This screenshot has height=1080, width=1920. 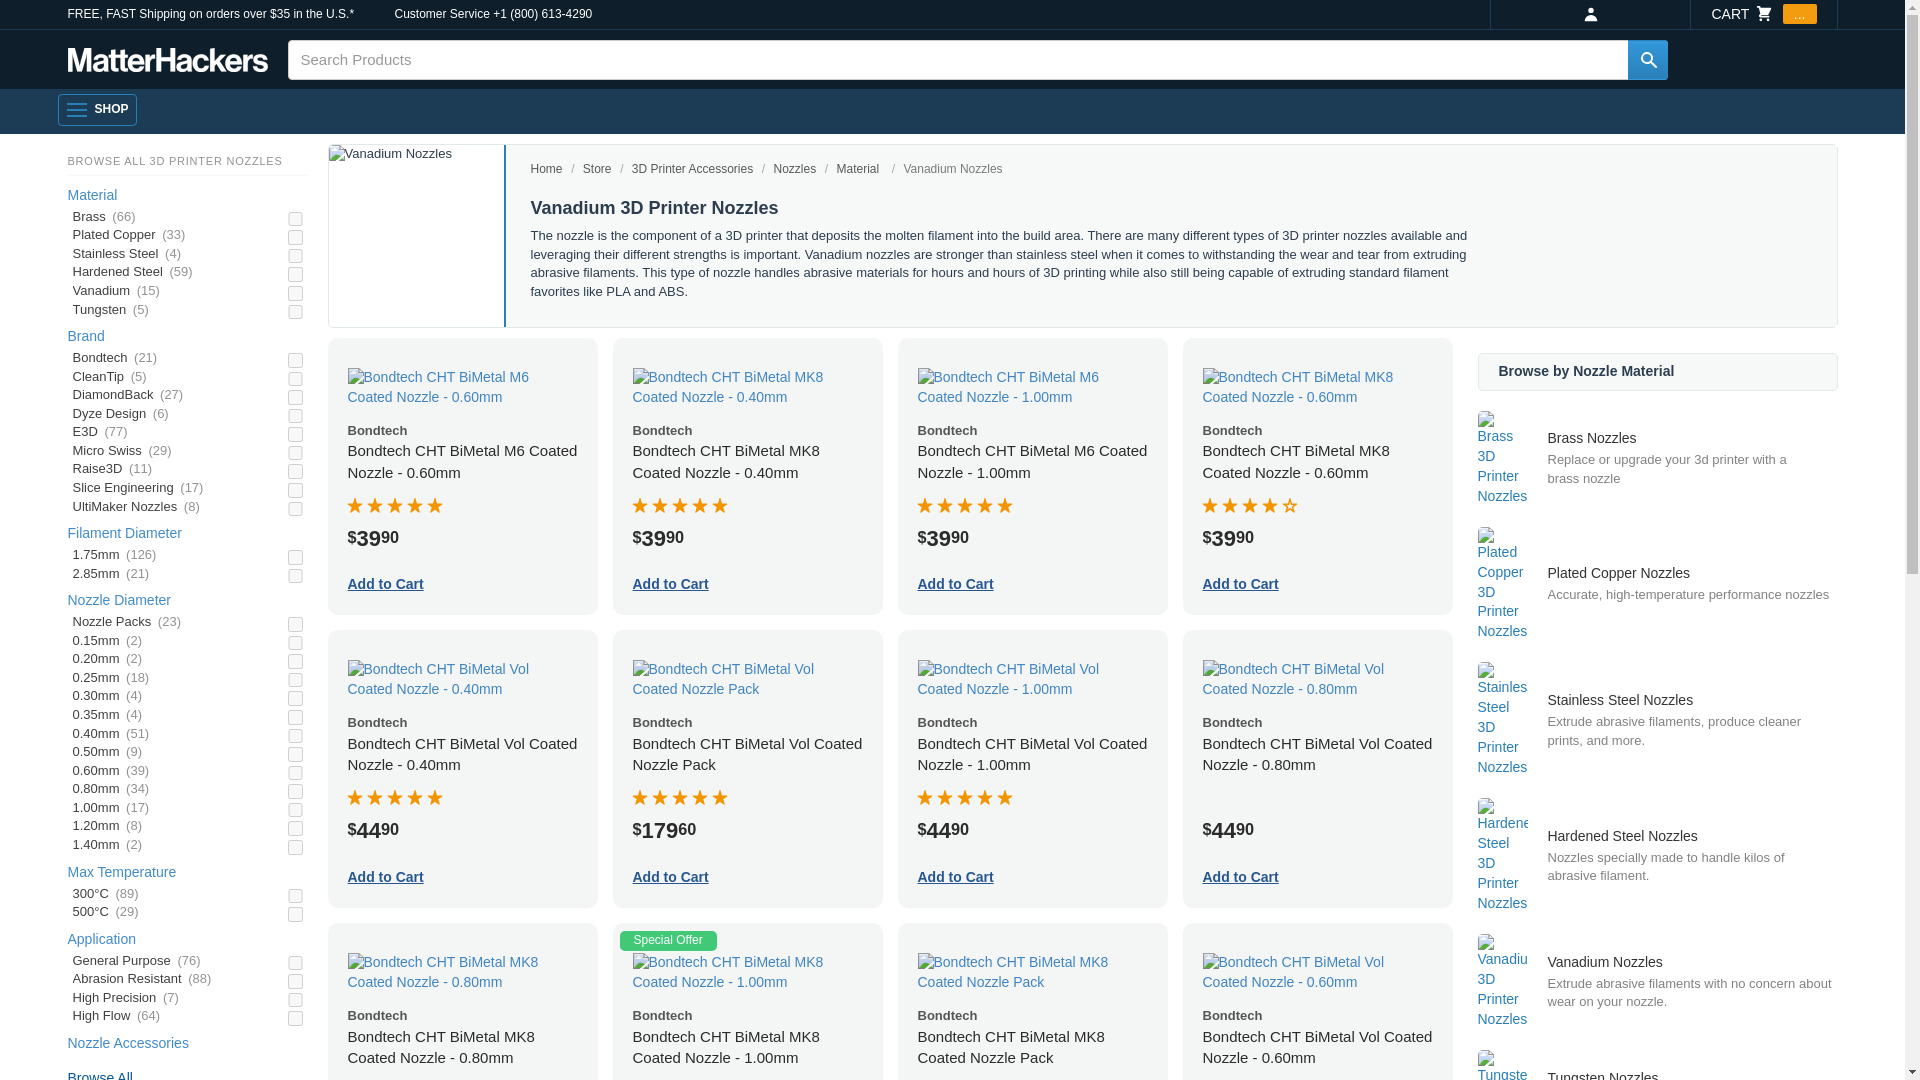 I want to click on MatterHackers, so click(x=168, y=60).